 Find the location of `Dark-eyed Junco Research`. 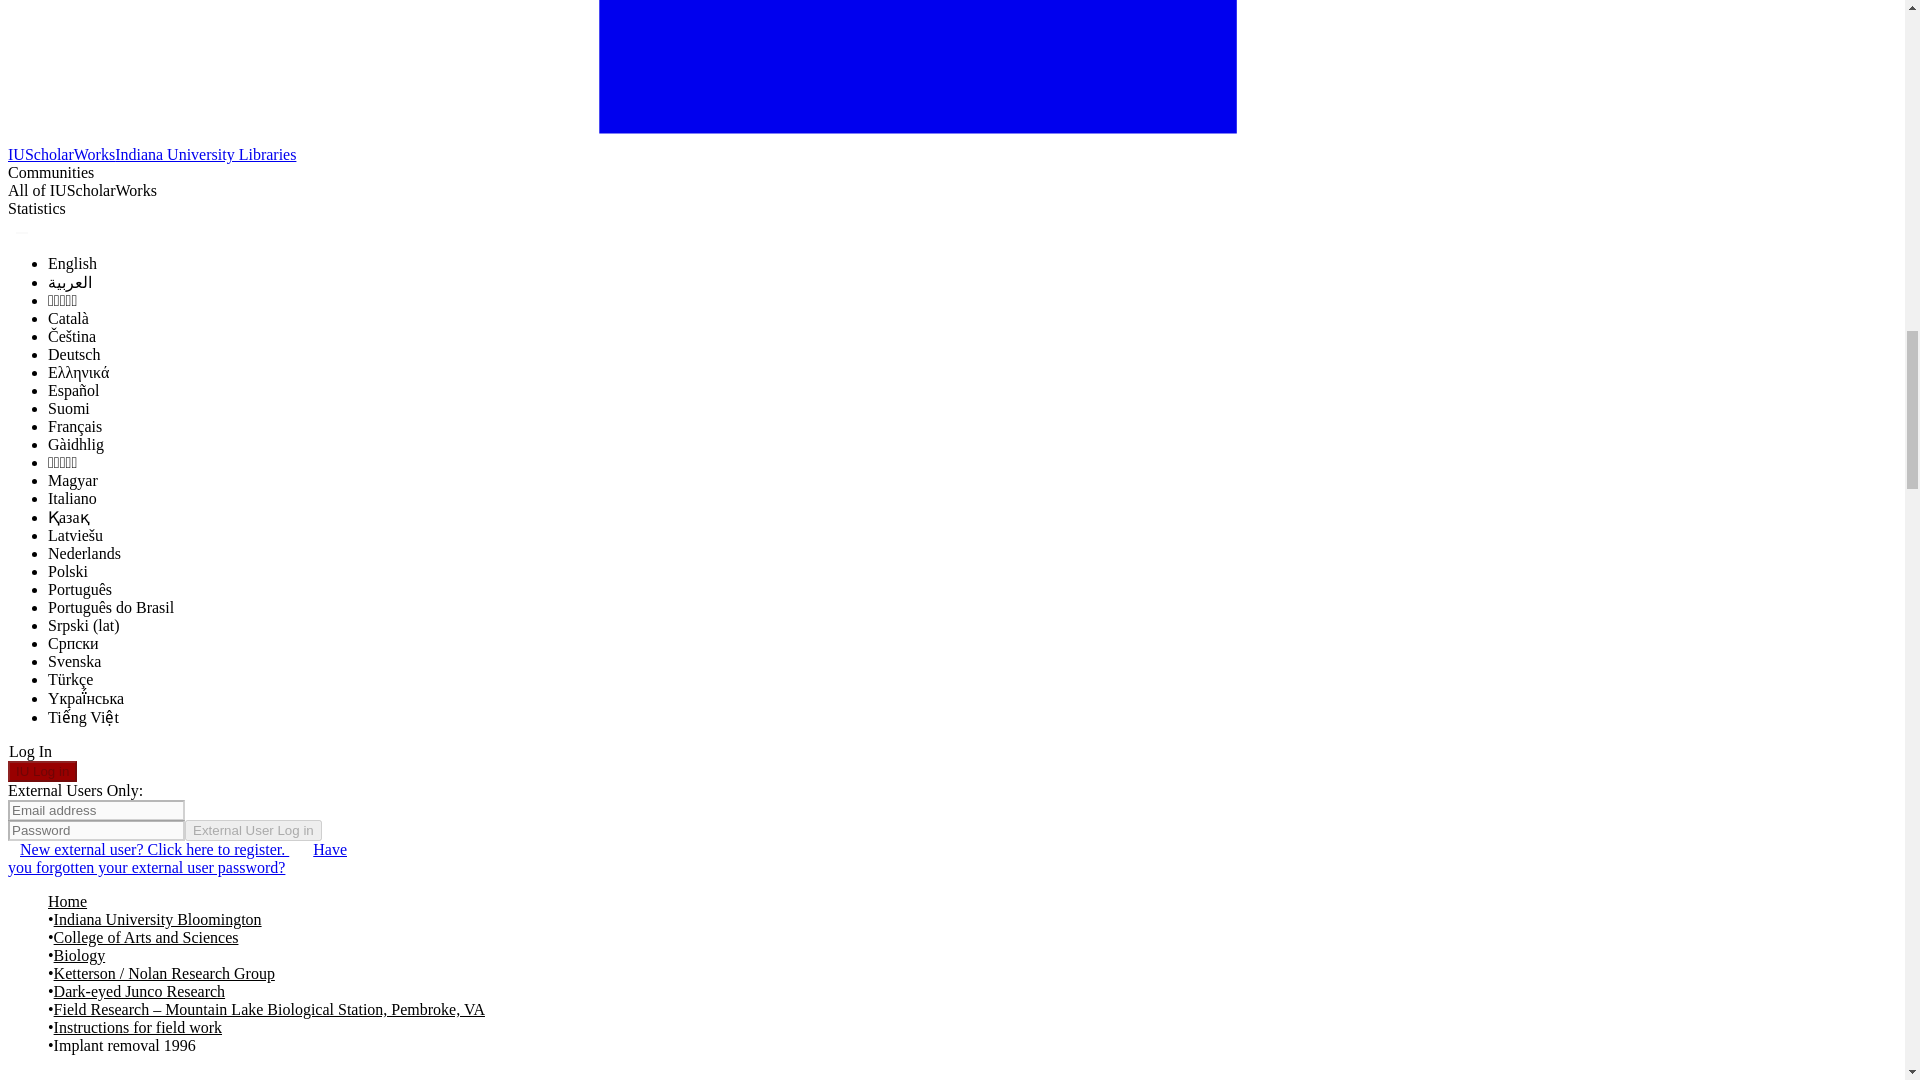

Dark-eyed Junco Research is located at coordinates (138, 992).